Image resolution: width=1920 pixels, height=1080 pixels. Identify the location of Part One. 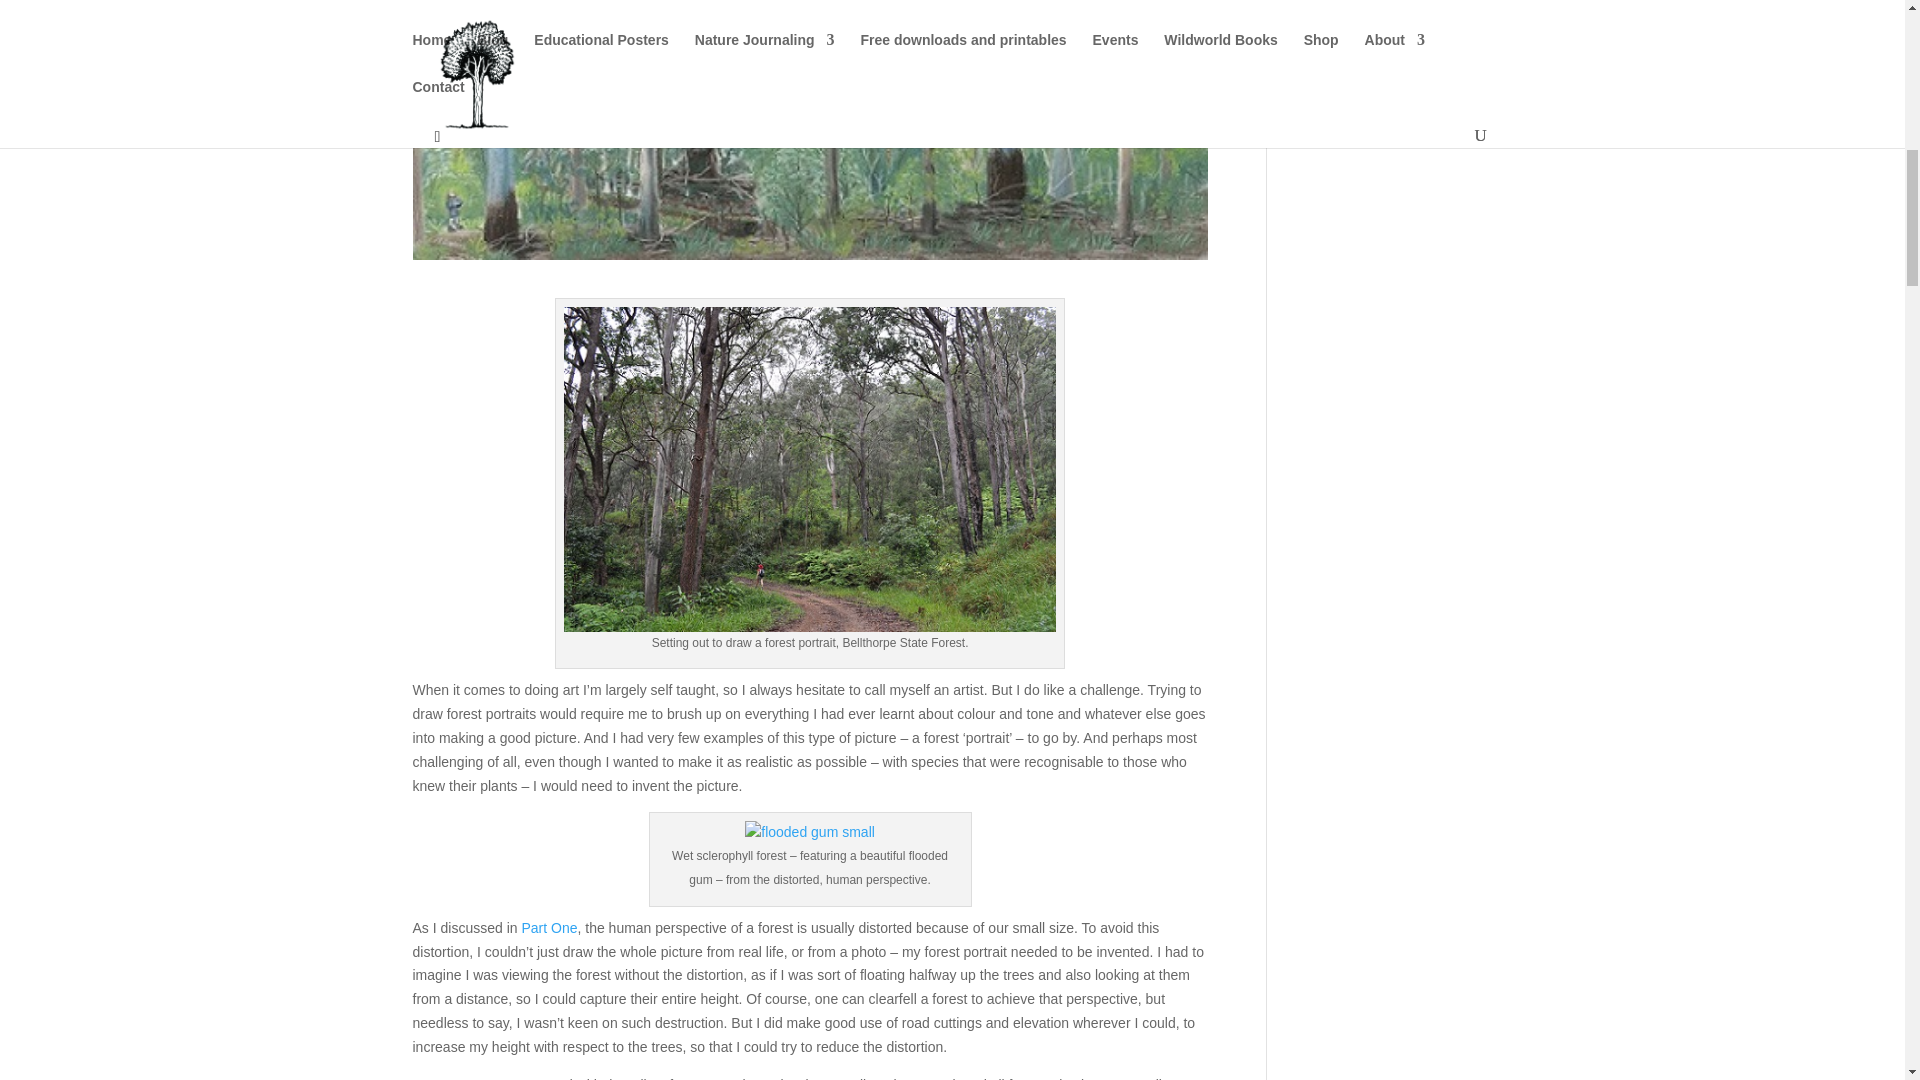
(548, 928).